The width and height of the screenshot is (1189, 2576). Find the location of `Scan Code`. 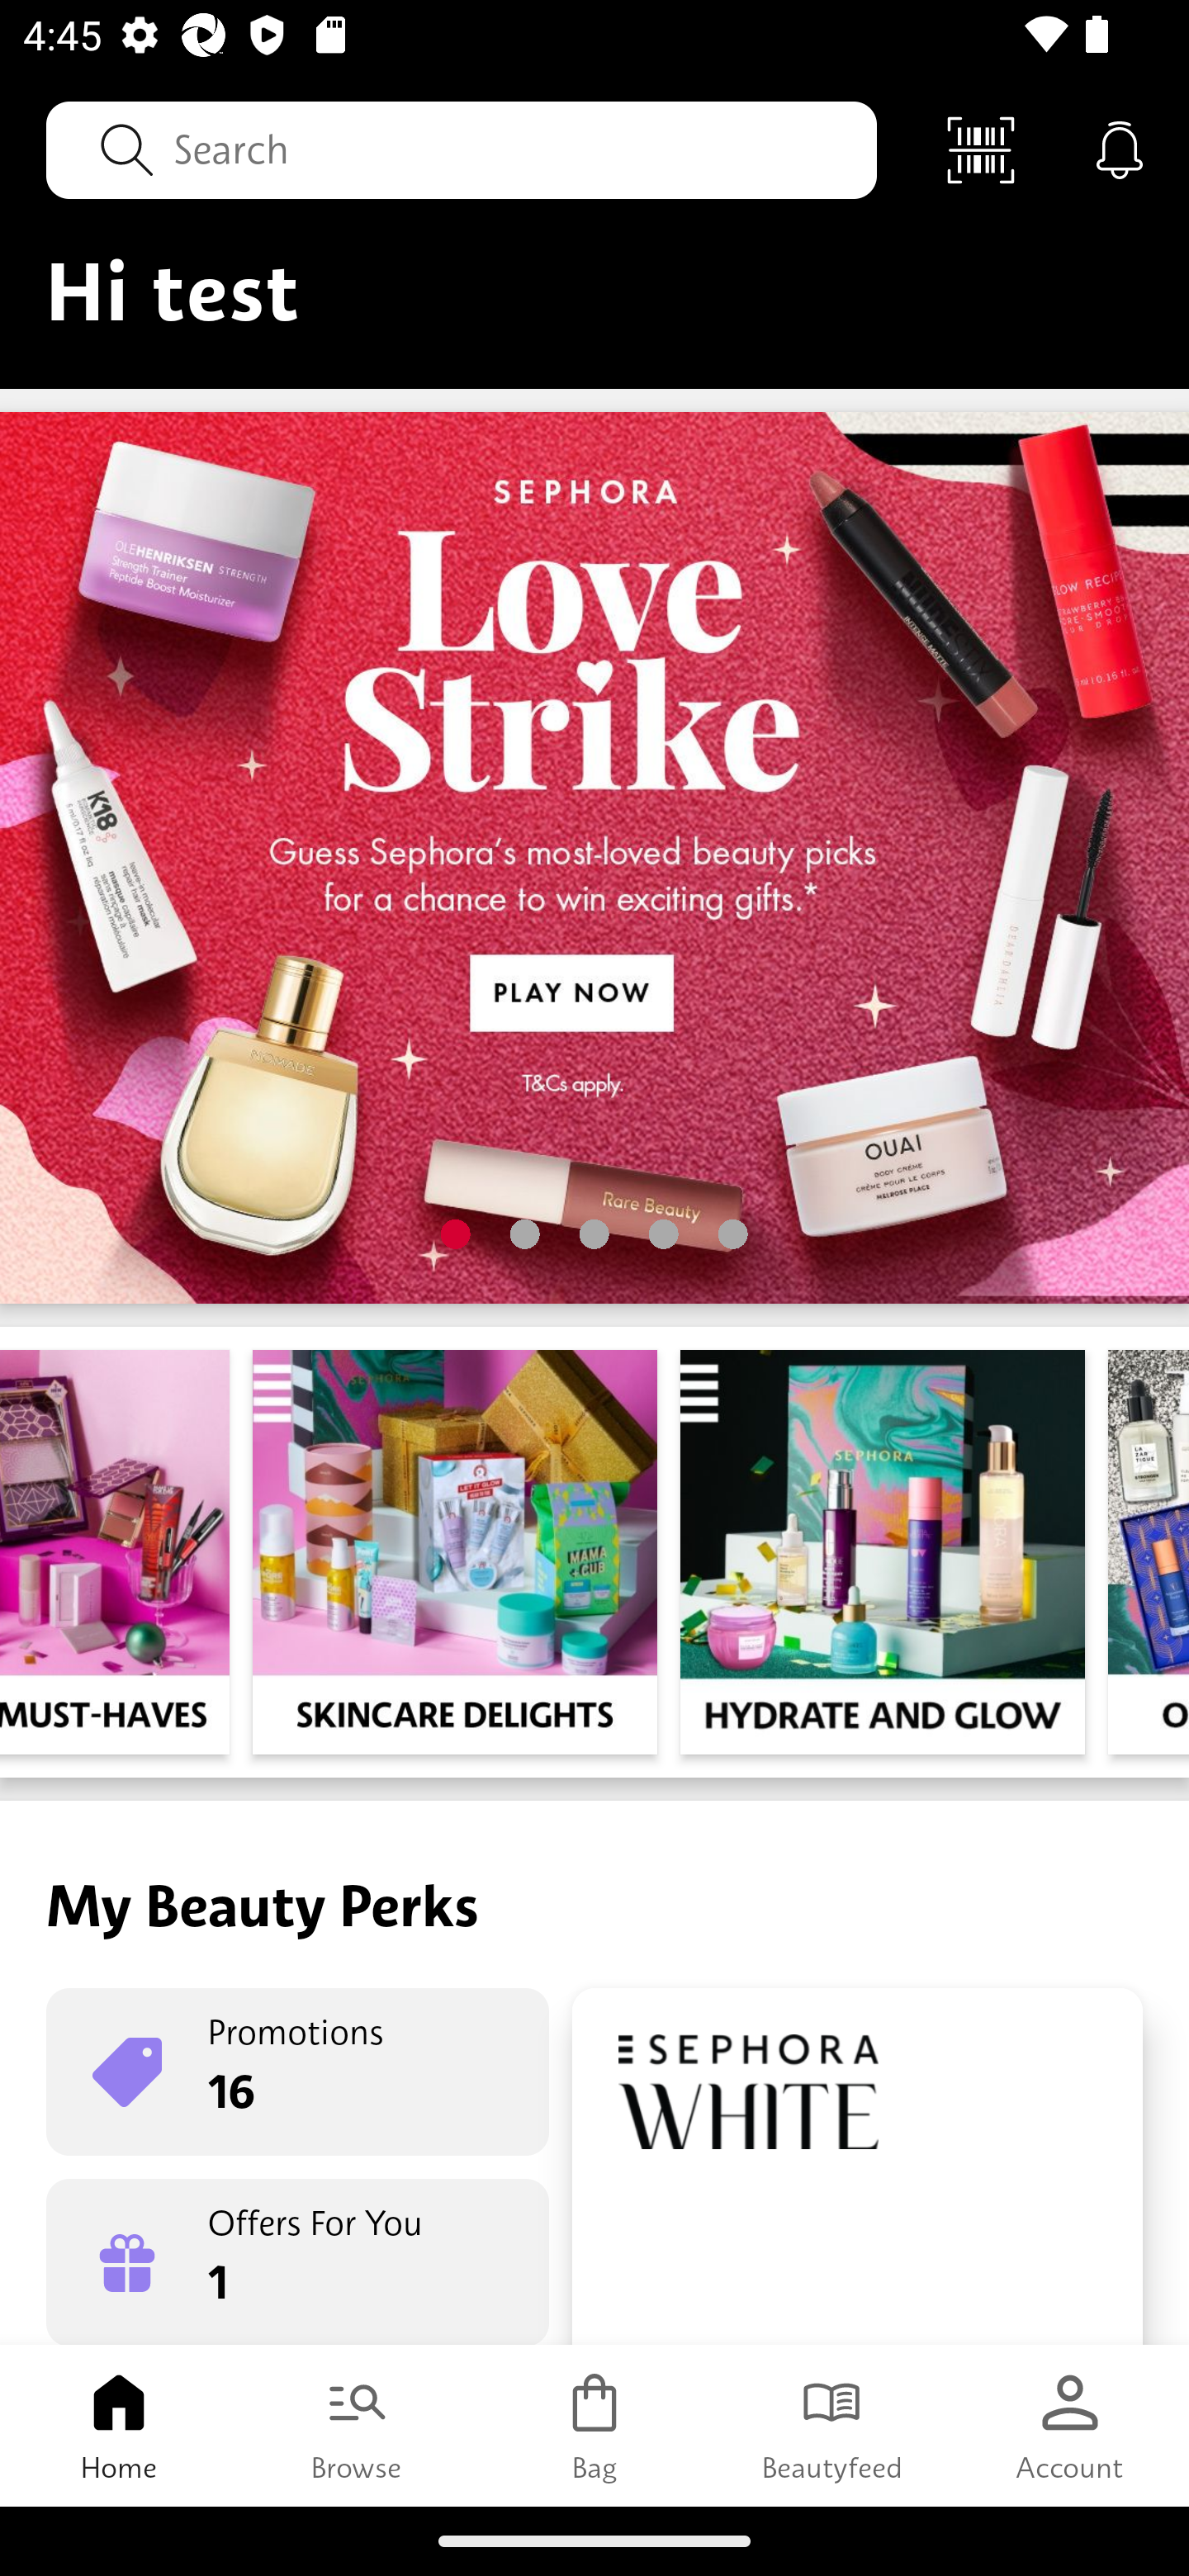

Scan Code is located at coordinates (981, 149).